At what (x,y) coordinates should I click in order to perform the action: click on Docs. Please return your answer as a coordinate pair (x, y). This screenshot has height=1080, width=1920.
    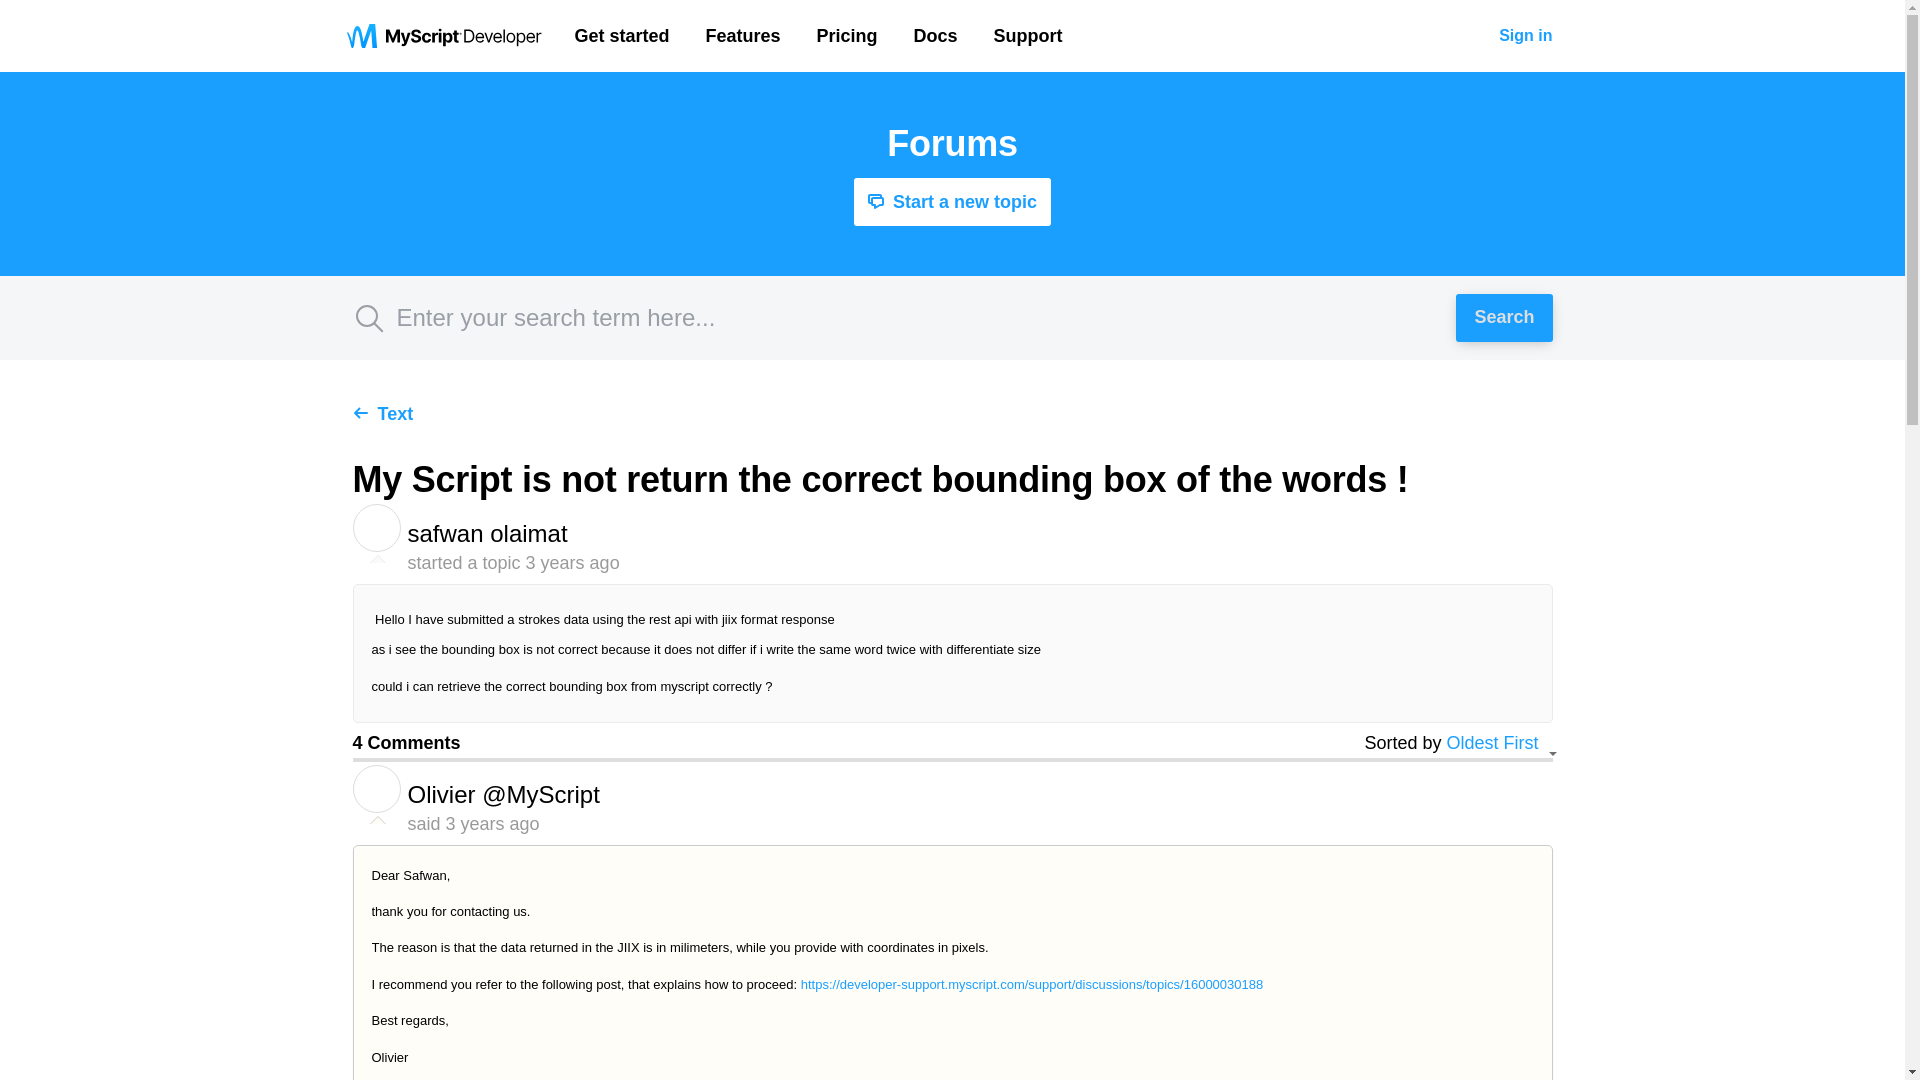
    Looking at the image, I should click on (936, 36).